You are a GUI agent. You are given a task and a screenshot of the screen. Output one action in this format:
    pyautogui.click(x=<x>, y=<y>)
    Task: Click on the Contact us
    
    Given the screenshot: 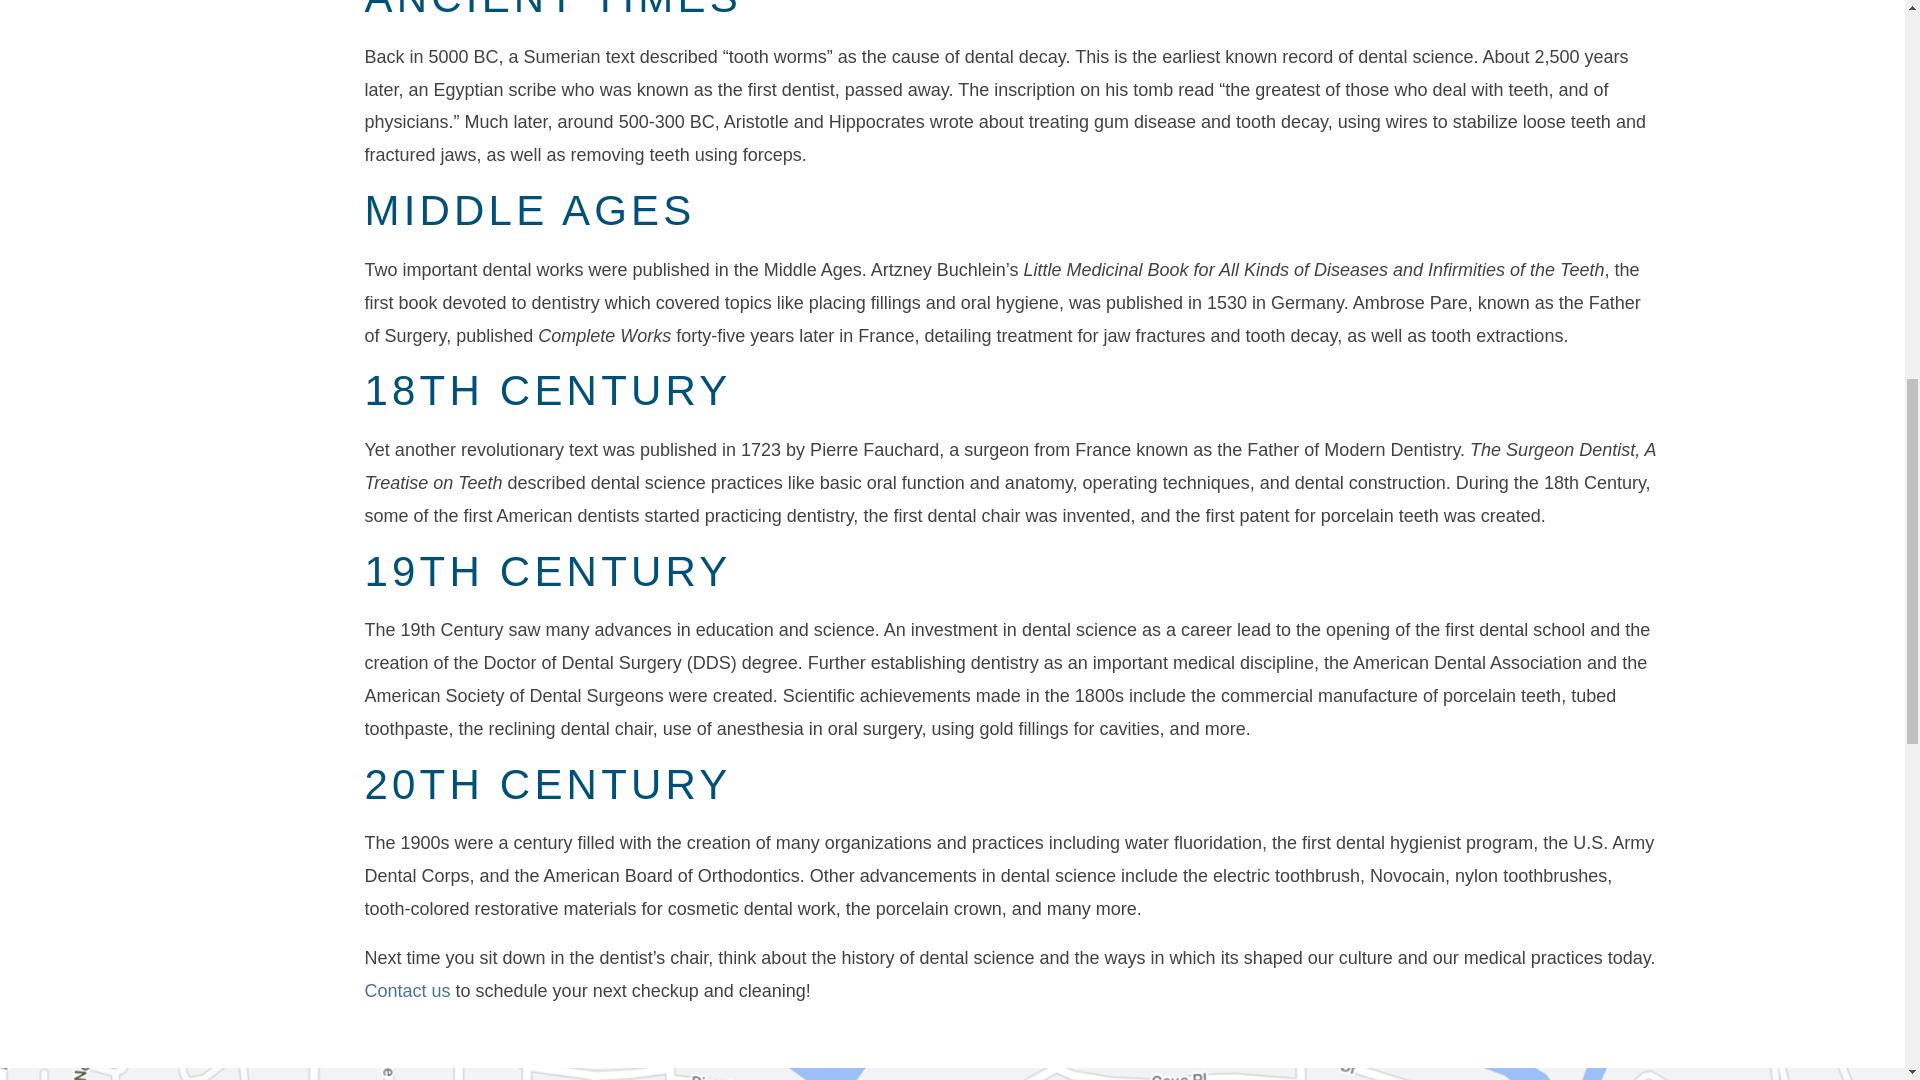 What is the action you would take?
    pyautogui.click(x=406, y=990)
    